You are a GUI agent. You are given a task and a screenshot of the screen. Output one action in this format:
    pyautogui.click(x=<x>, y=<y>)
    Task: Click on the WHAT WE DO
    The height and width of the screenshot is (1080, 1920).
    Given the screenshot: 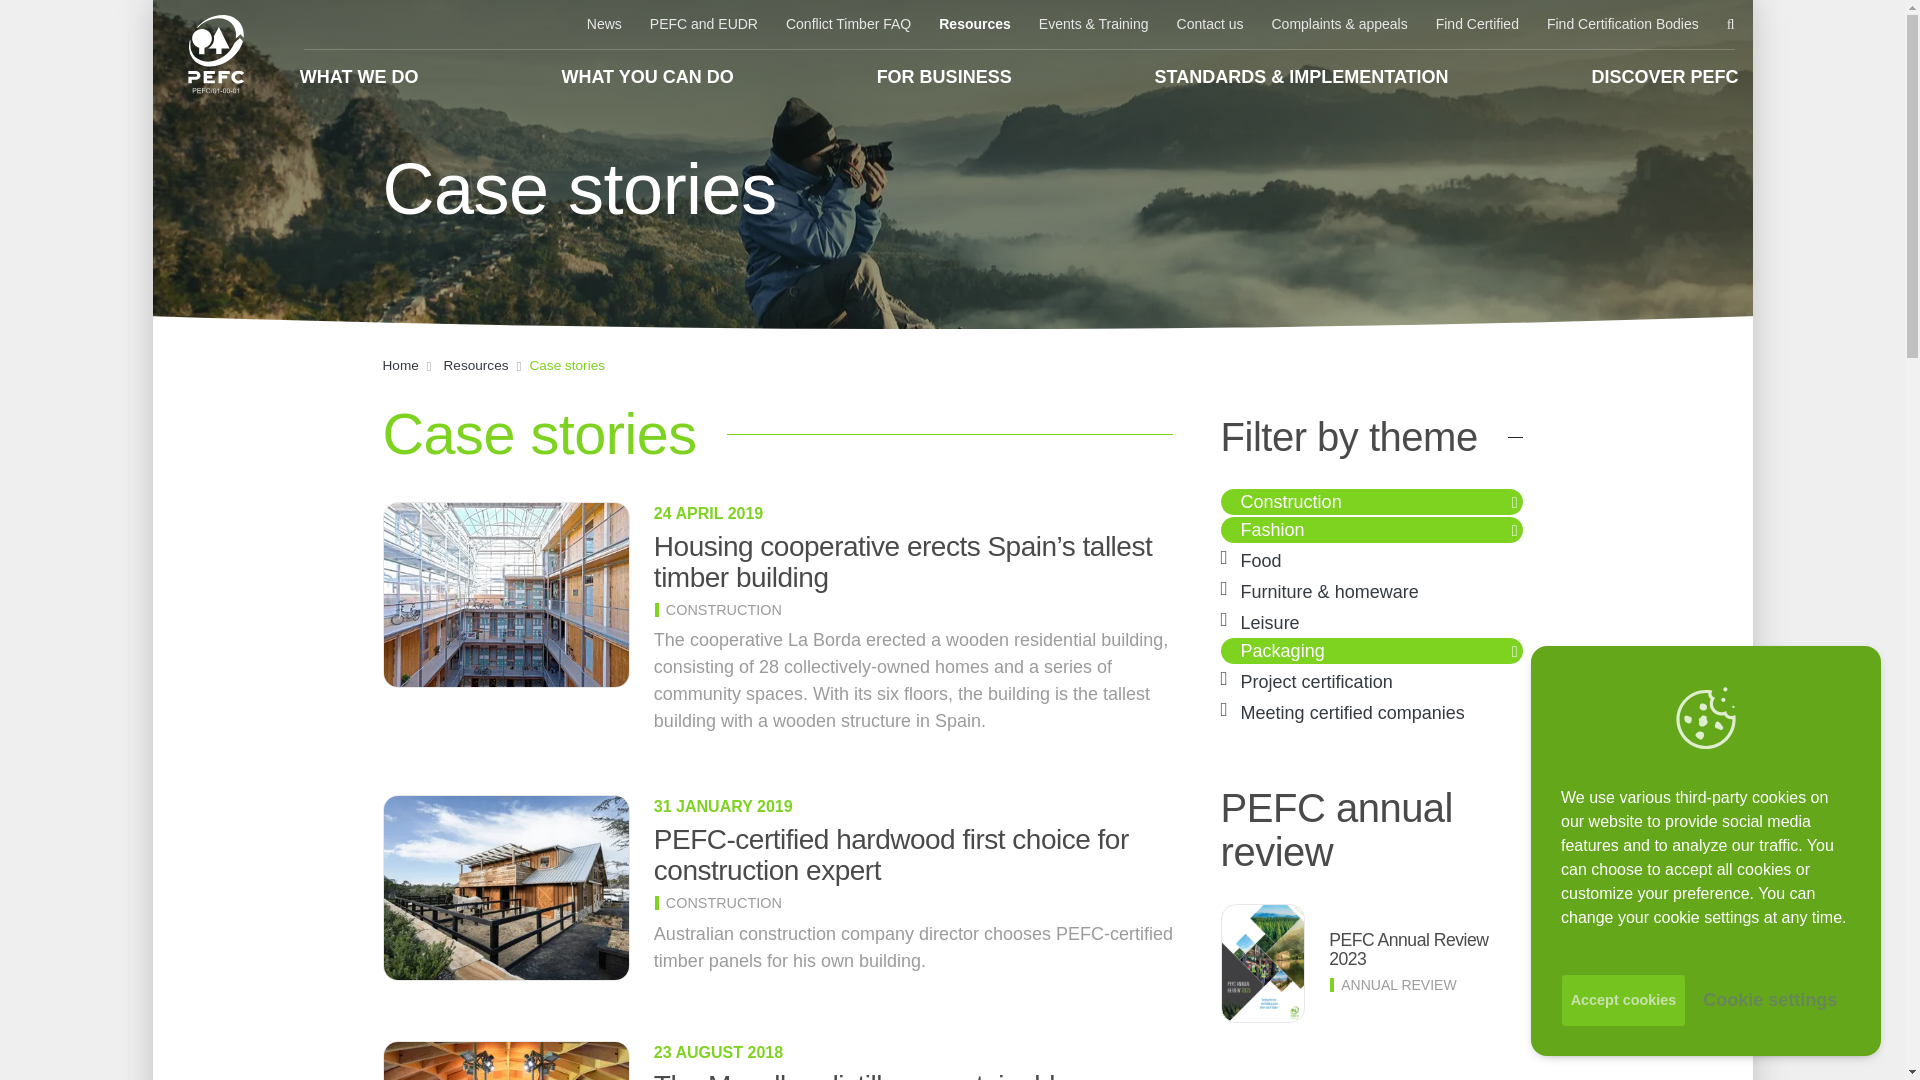 What is the action you would take?
    pyautogui.click(x=360, y=76)
    